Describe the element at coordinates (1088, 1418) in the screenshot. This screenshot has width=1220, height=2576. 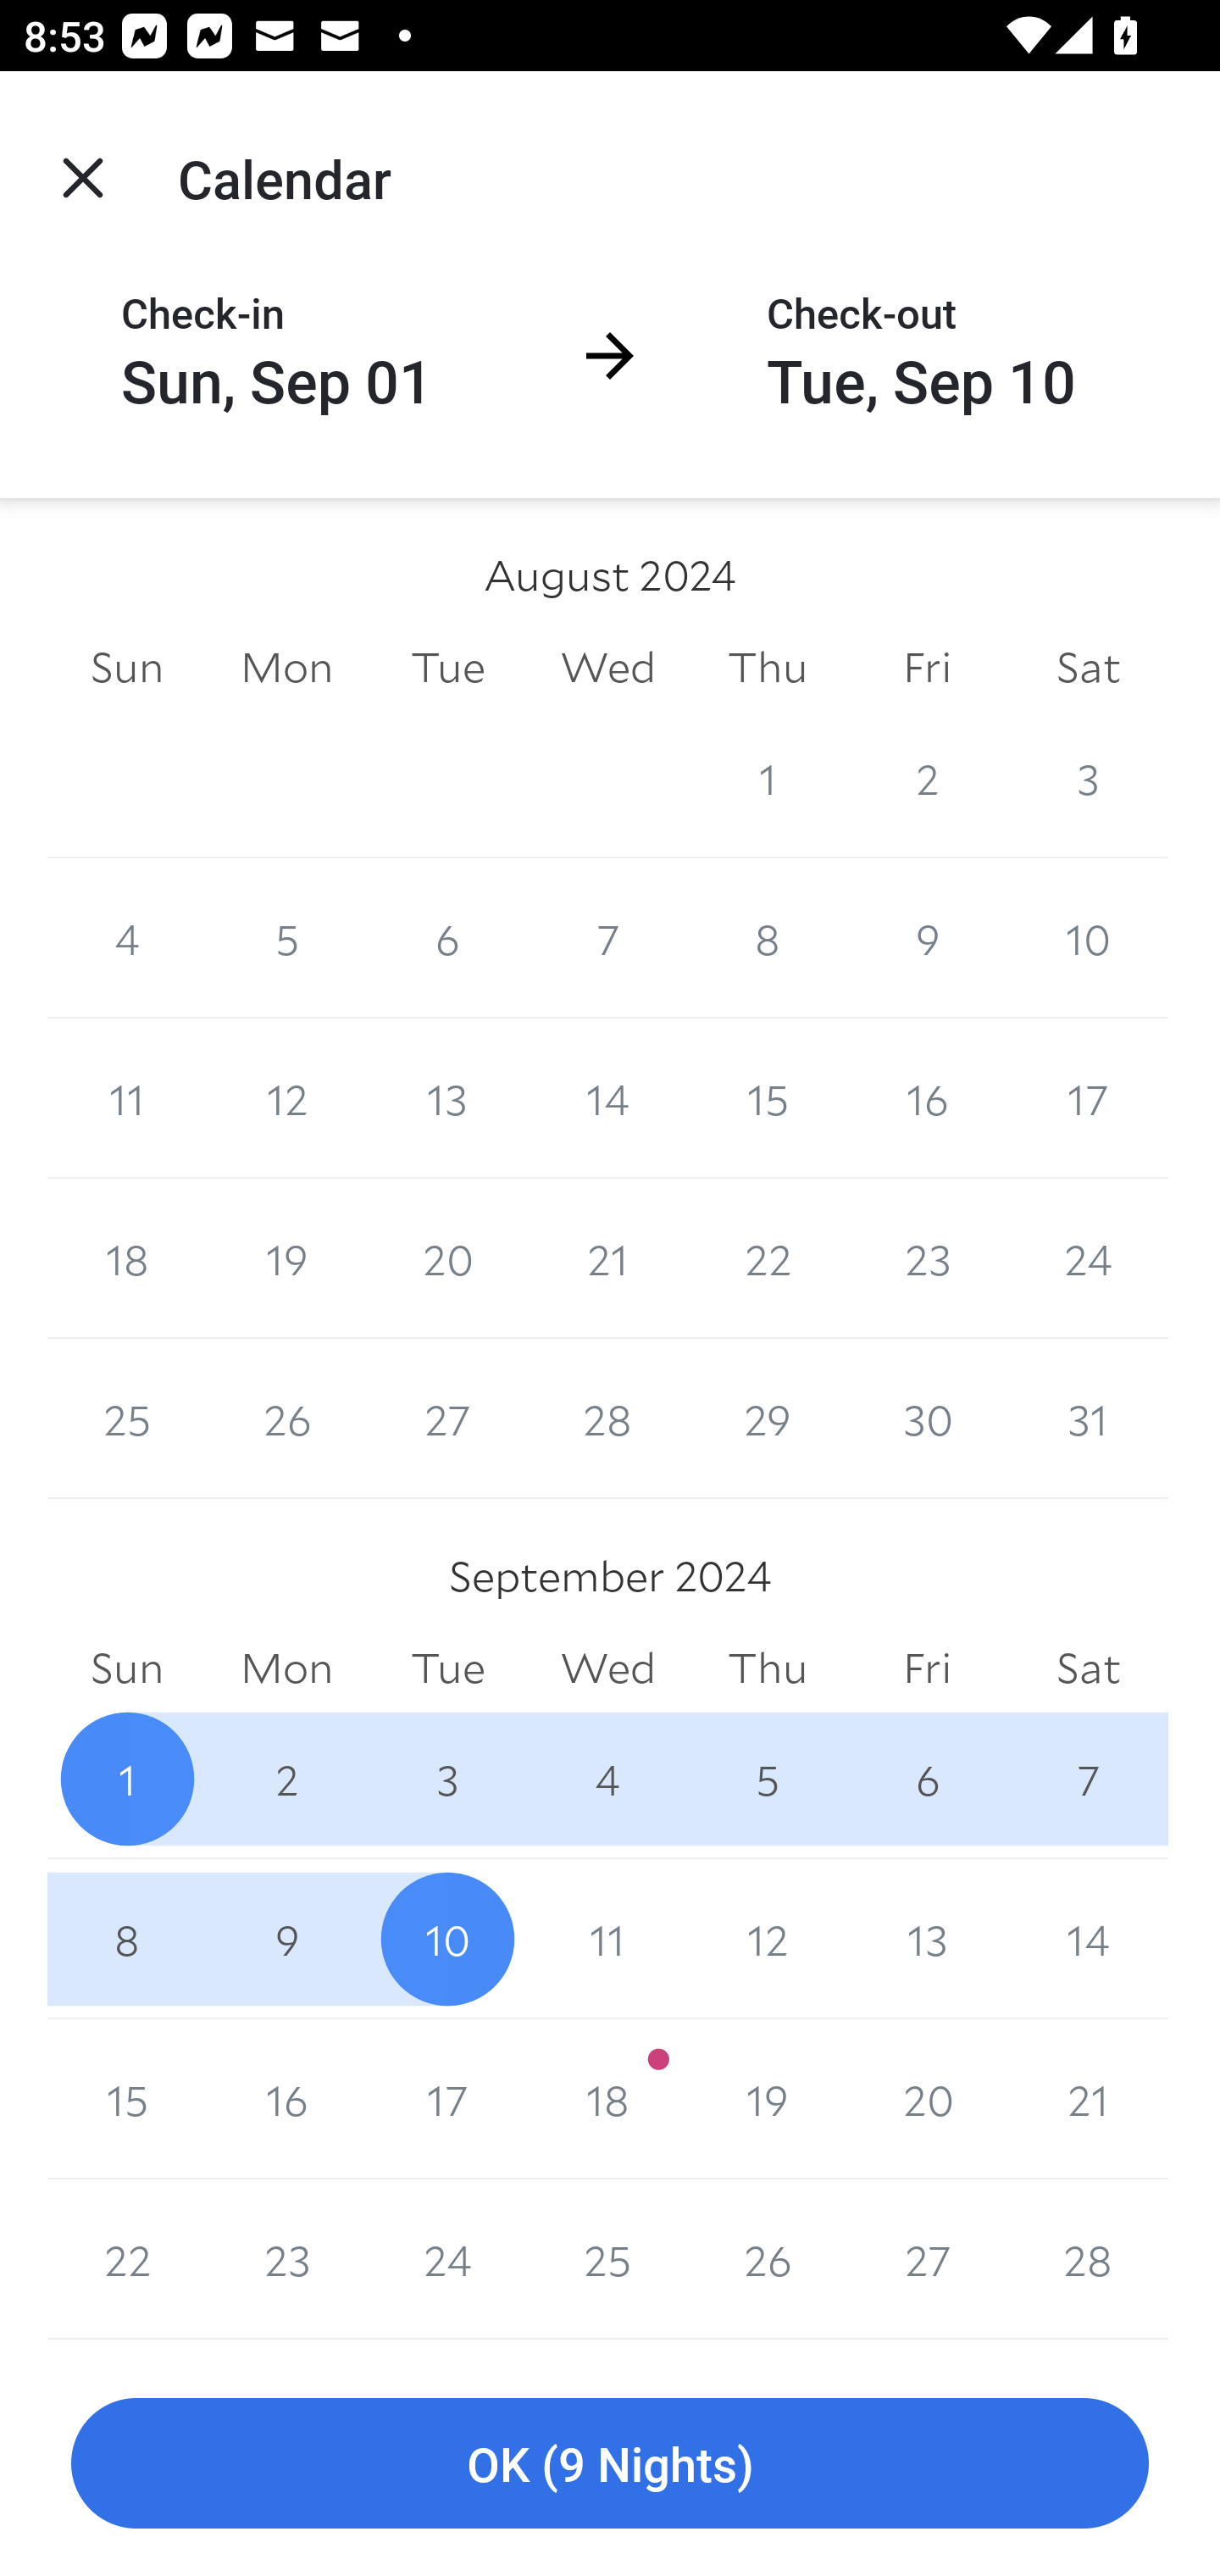
I see `31 31 August 2024` at that location.